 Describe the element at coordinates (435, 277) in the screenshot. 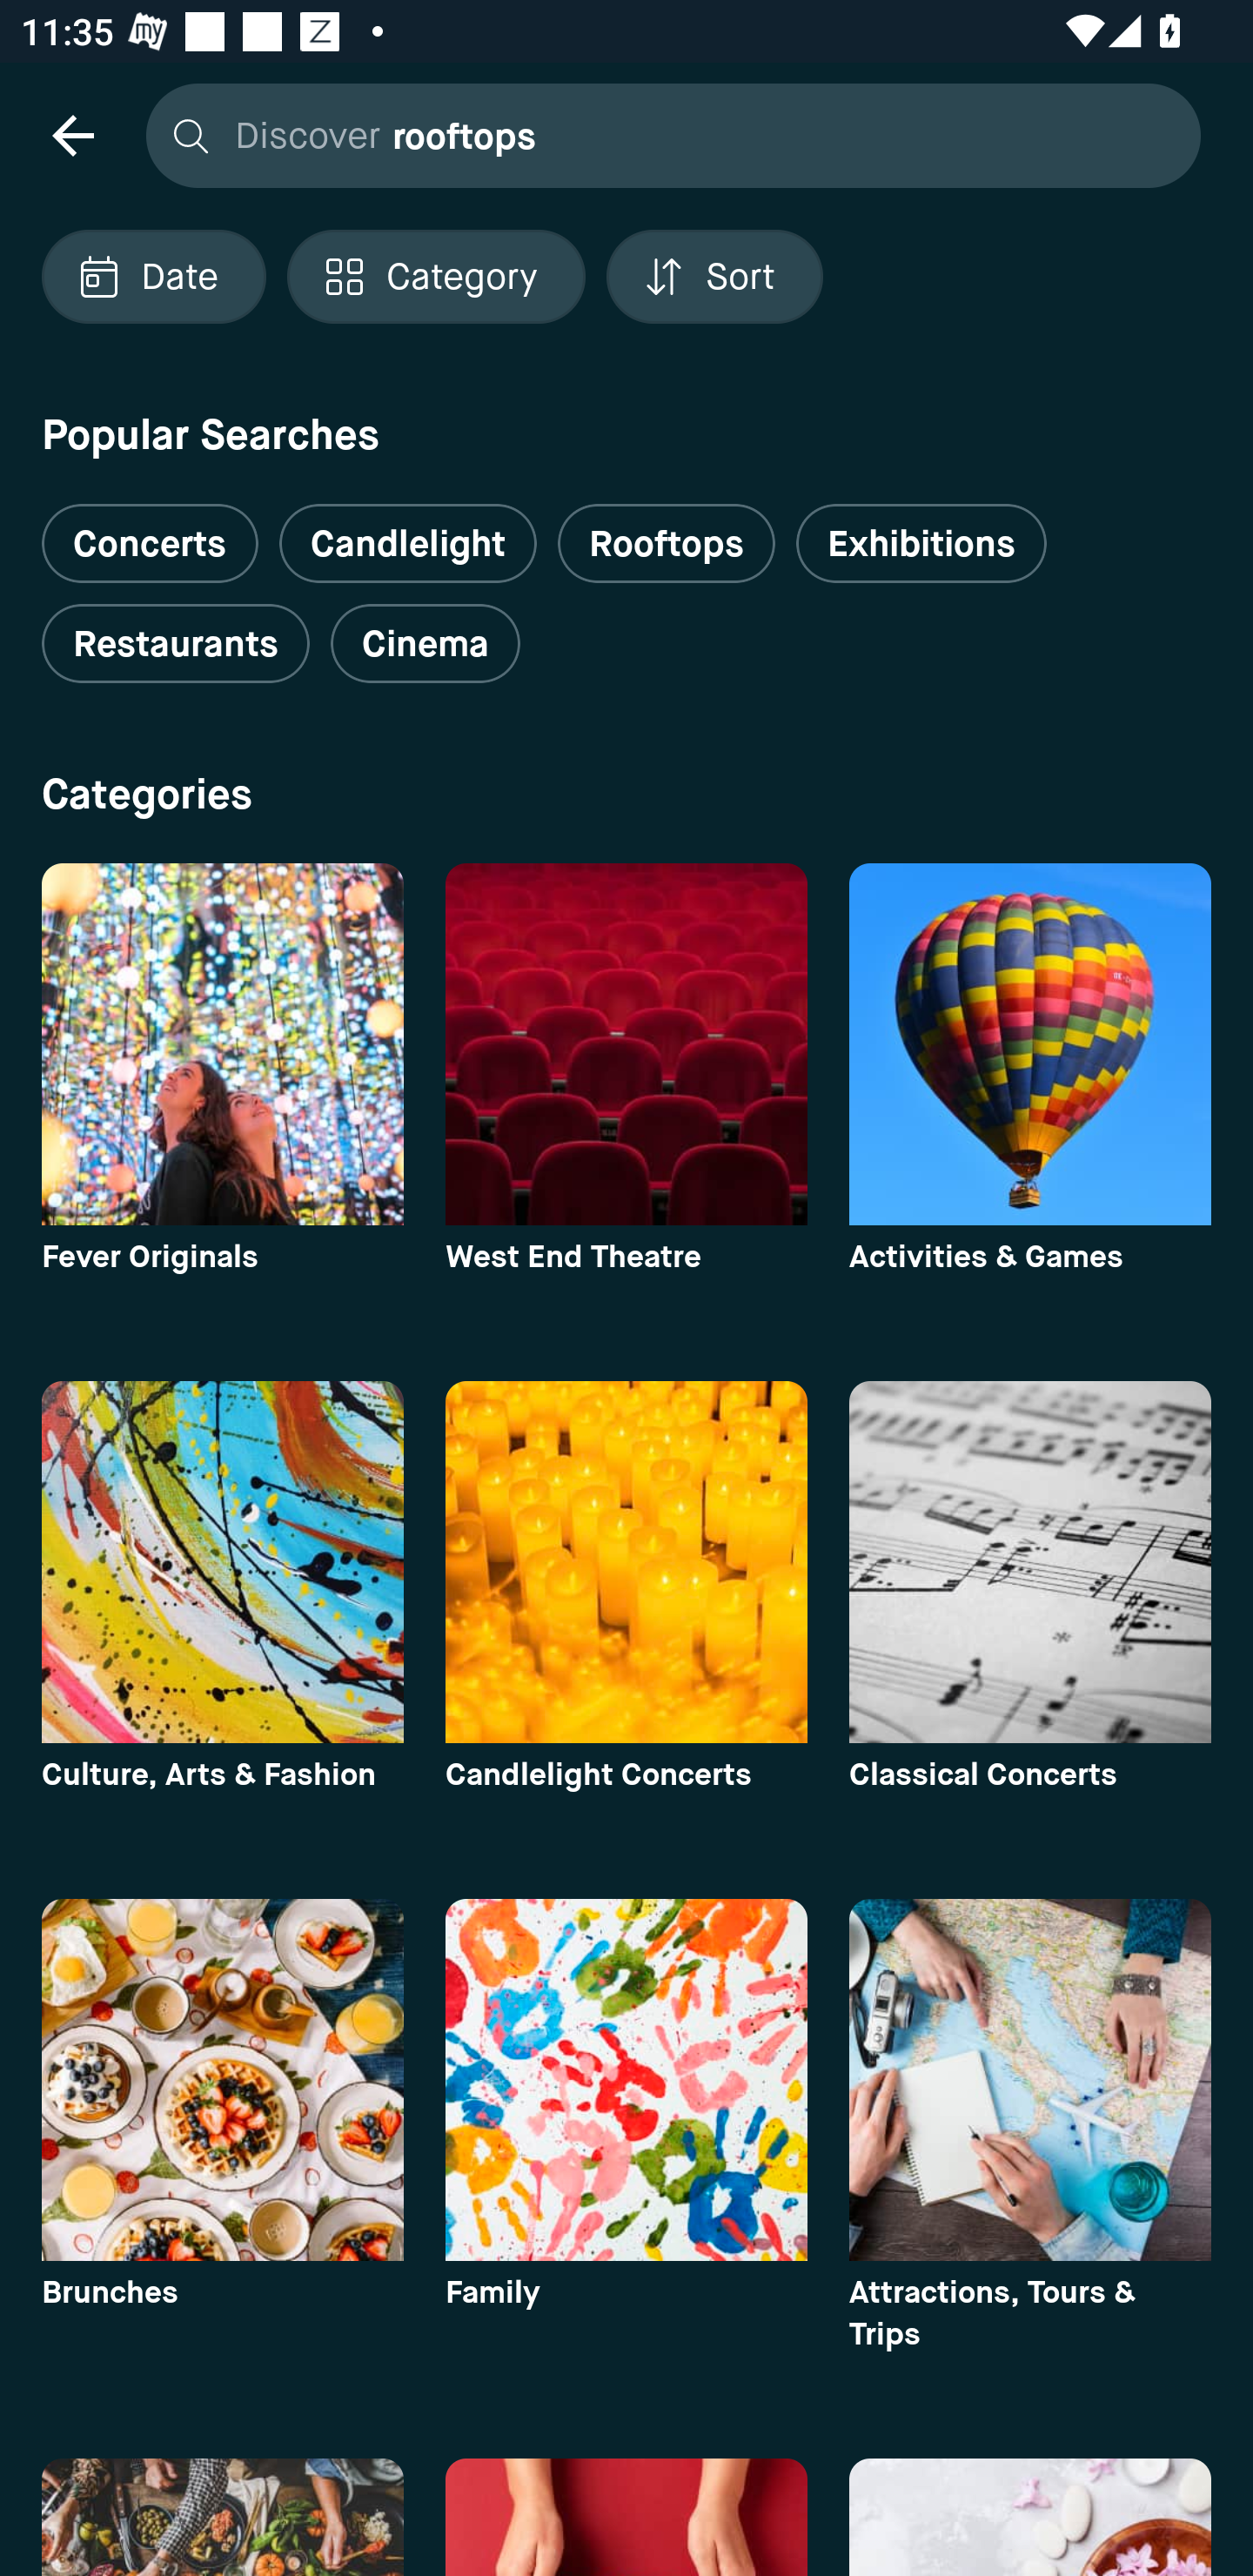

I see `Localized description Category` at that location.